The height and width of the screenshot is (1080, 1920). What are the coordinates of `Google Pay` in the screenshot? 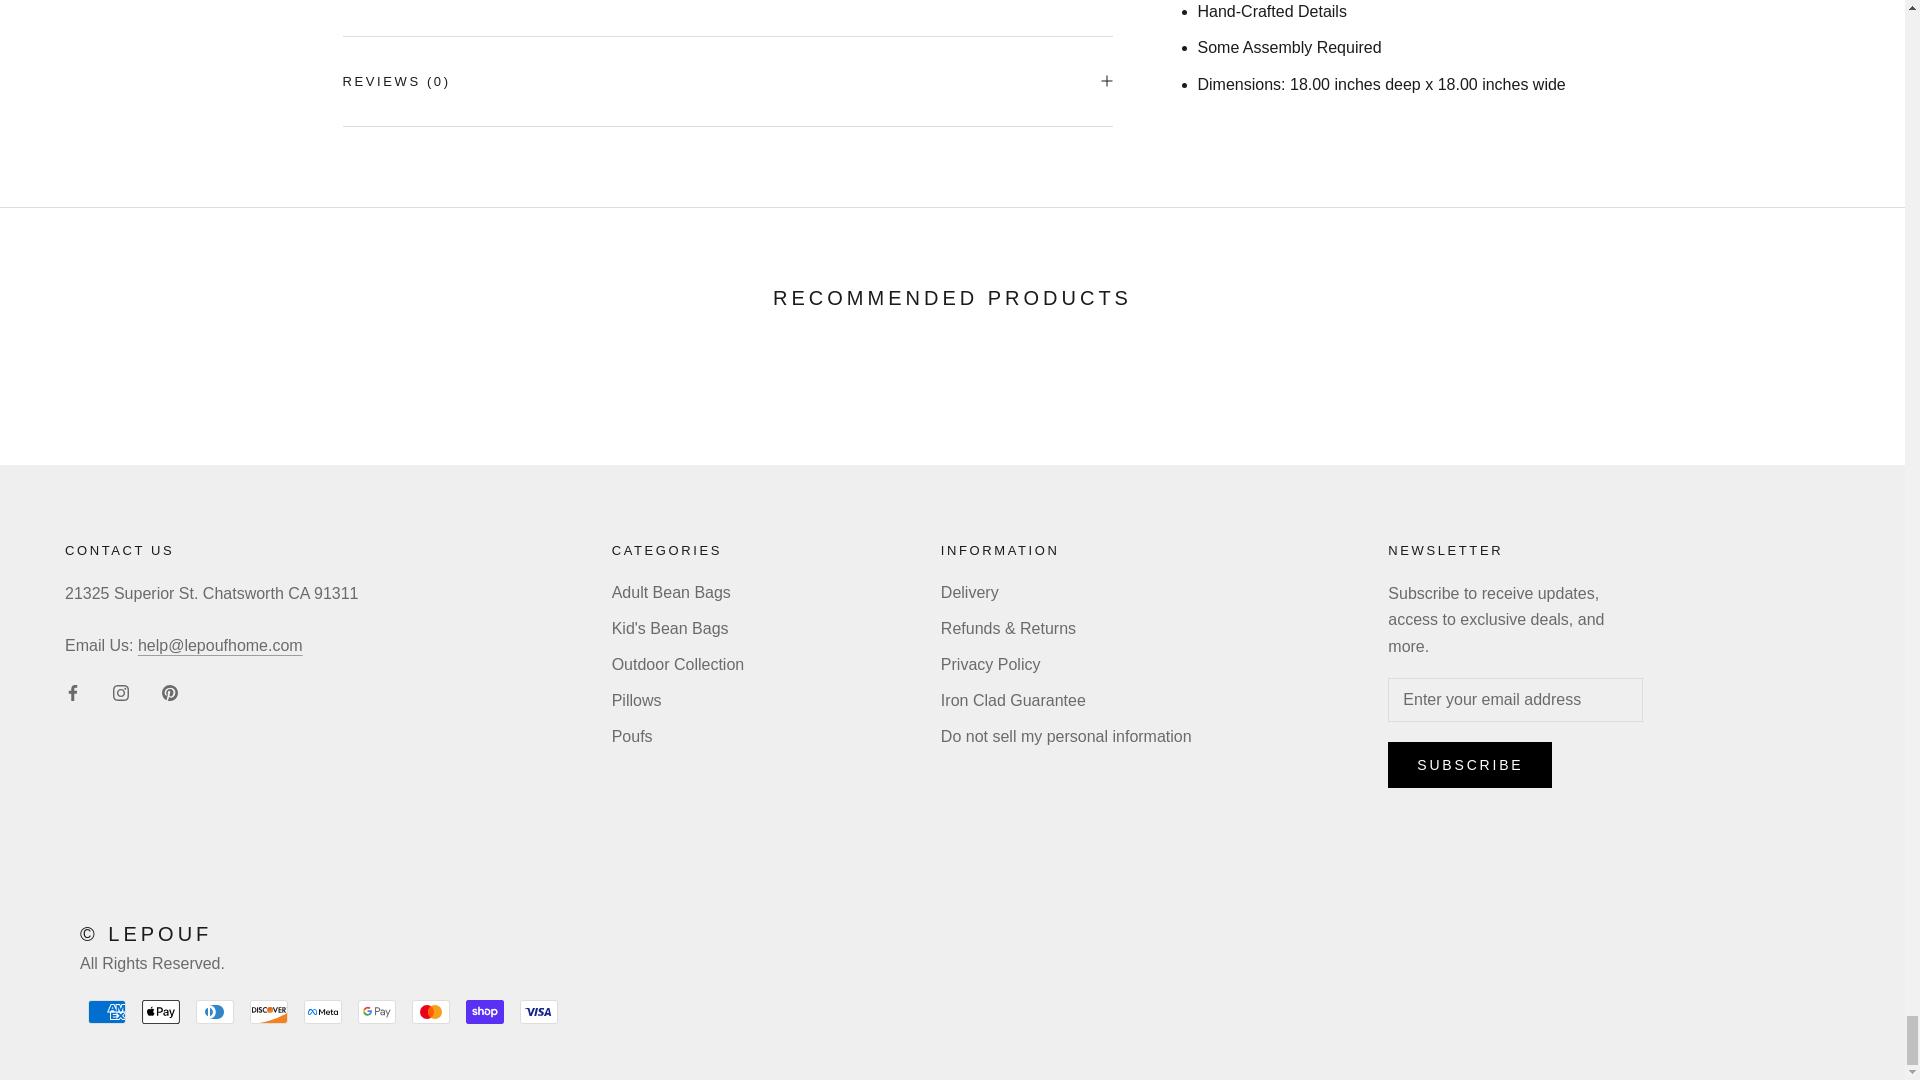 It's located at (376, 1012).